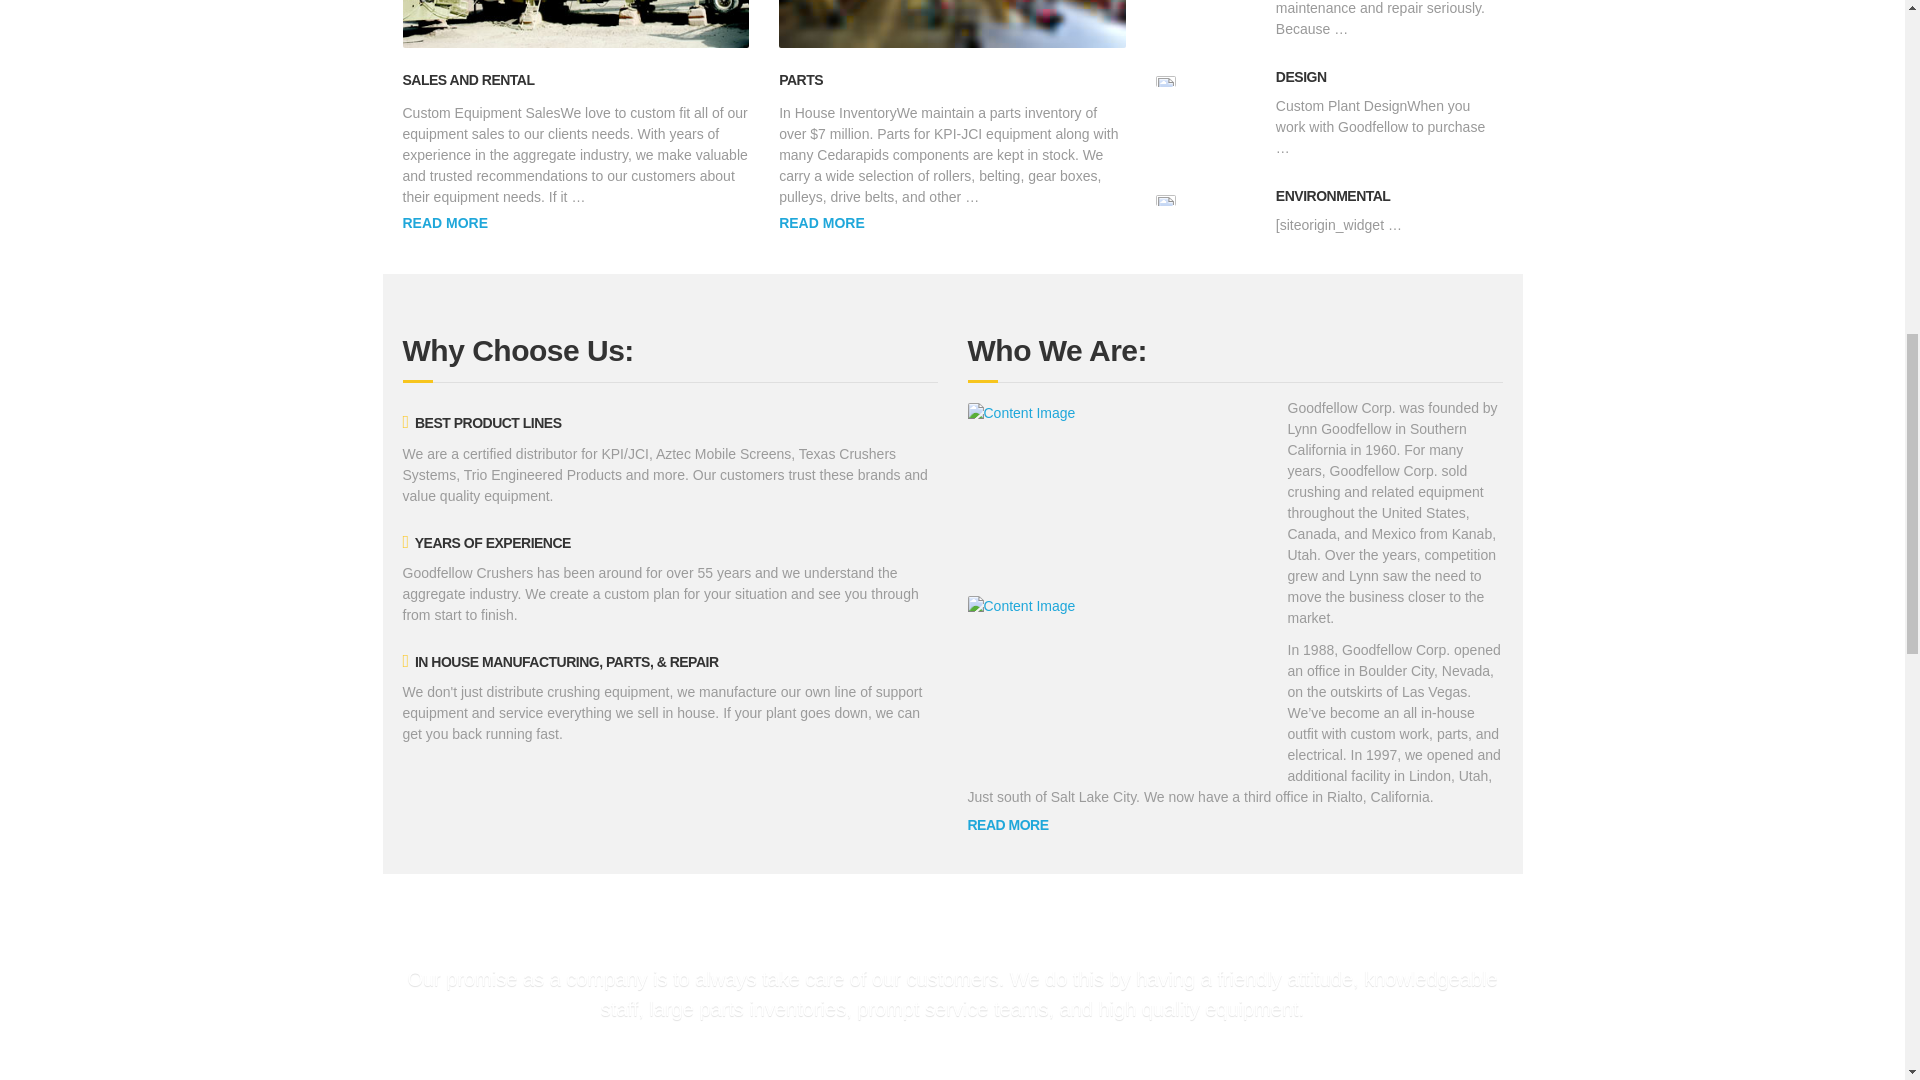 Image resolution: width=1920 pixels, height=1080 pixels. What do you see at coordinates (467, 80) in the screenshot?
I see `SALES AND RENTAL` at bounding box center [467, 80].